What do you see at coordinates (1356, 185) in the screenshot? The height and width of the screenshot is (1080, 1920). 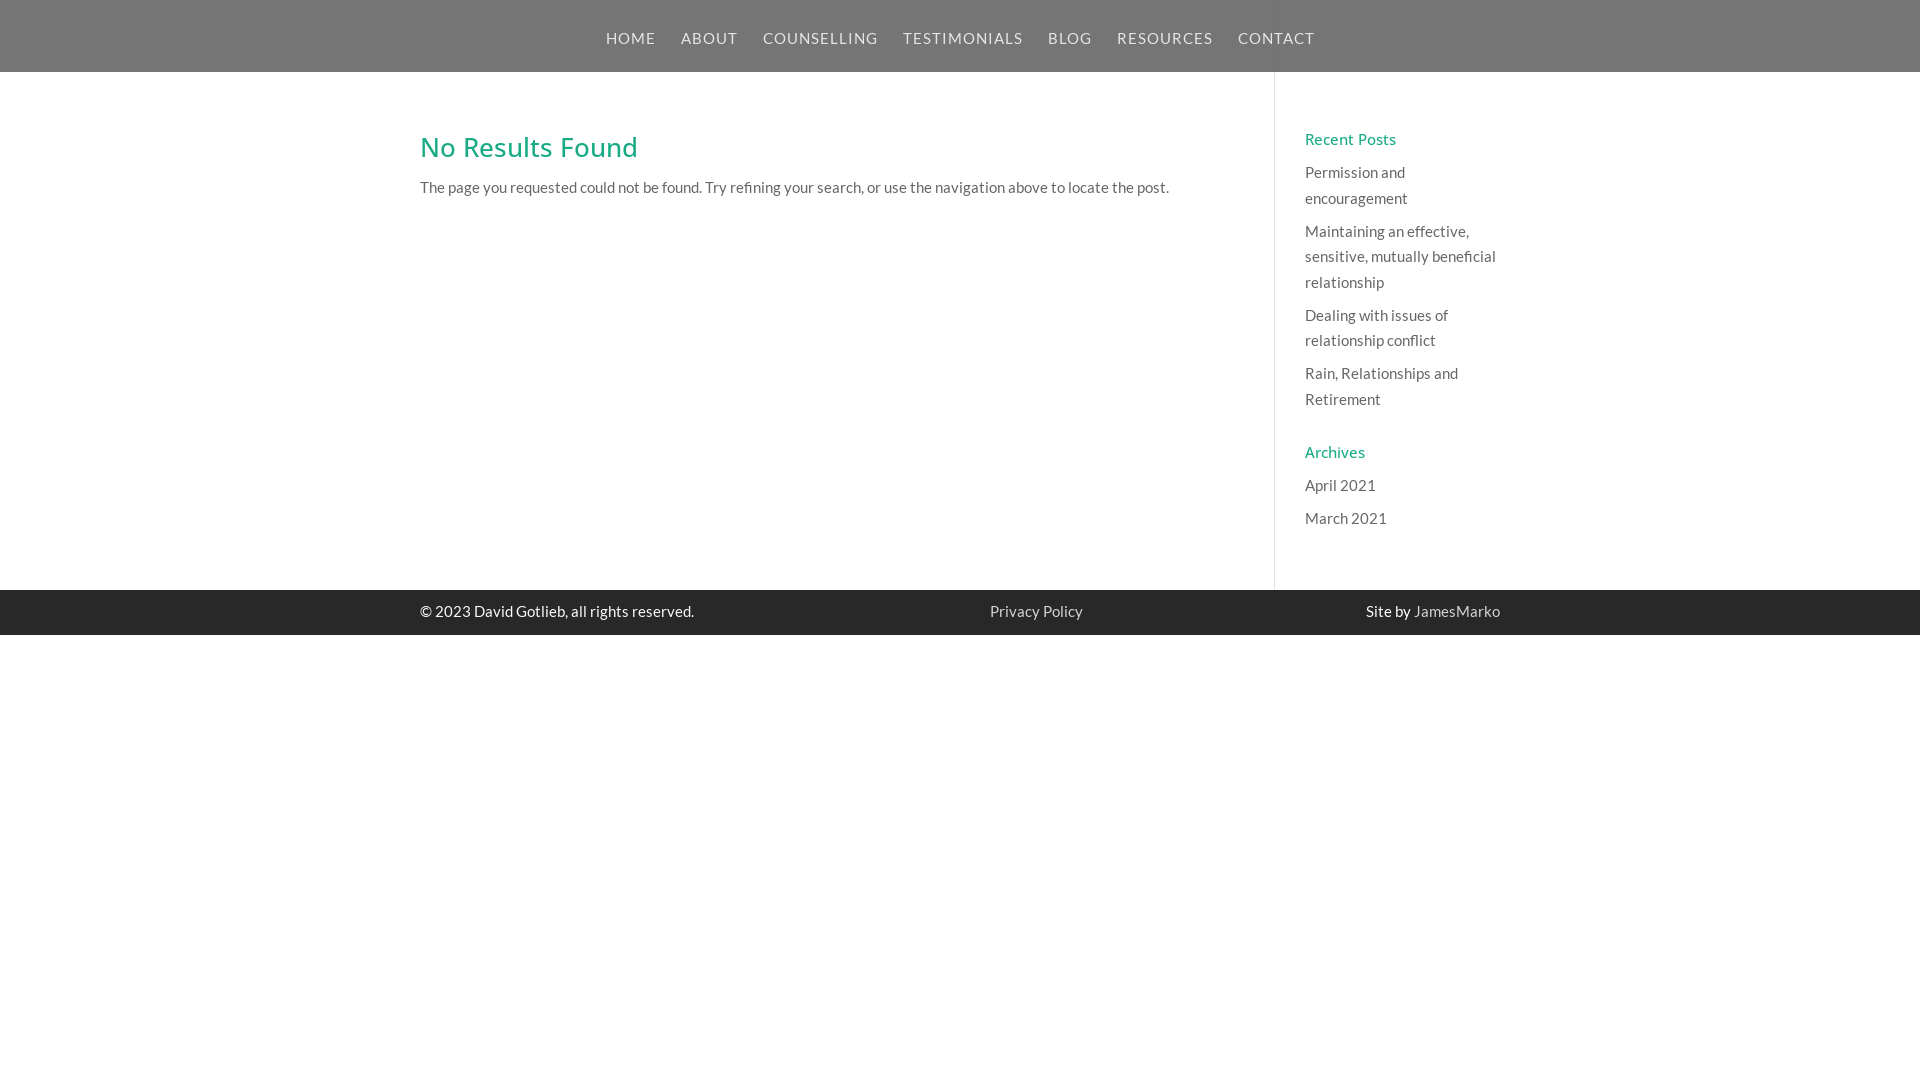 I see `Permission and encouragement` at bounding box center [1356, 185].